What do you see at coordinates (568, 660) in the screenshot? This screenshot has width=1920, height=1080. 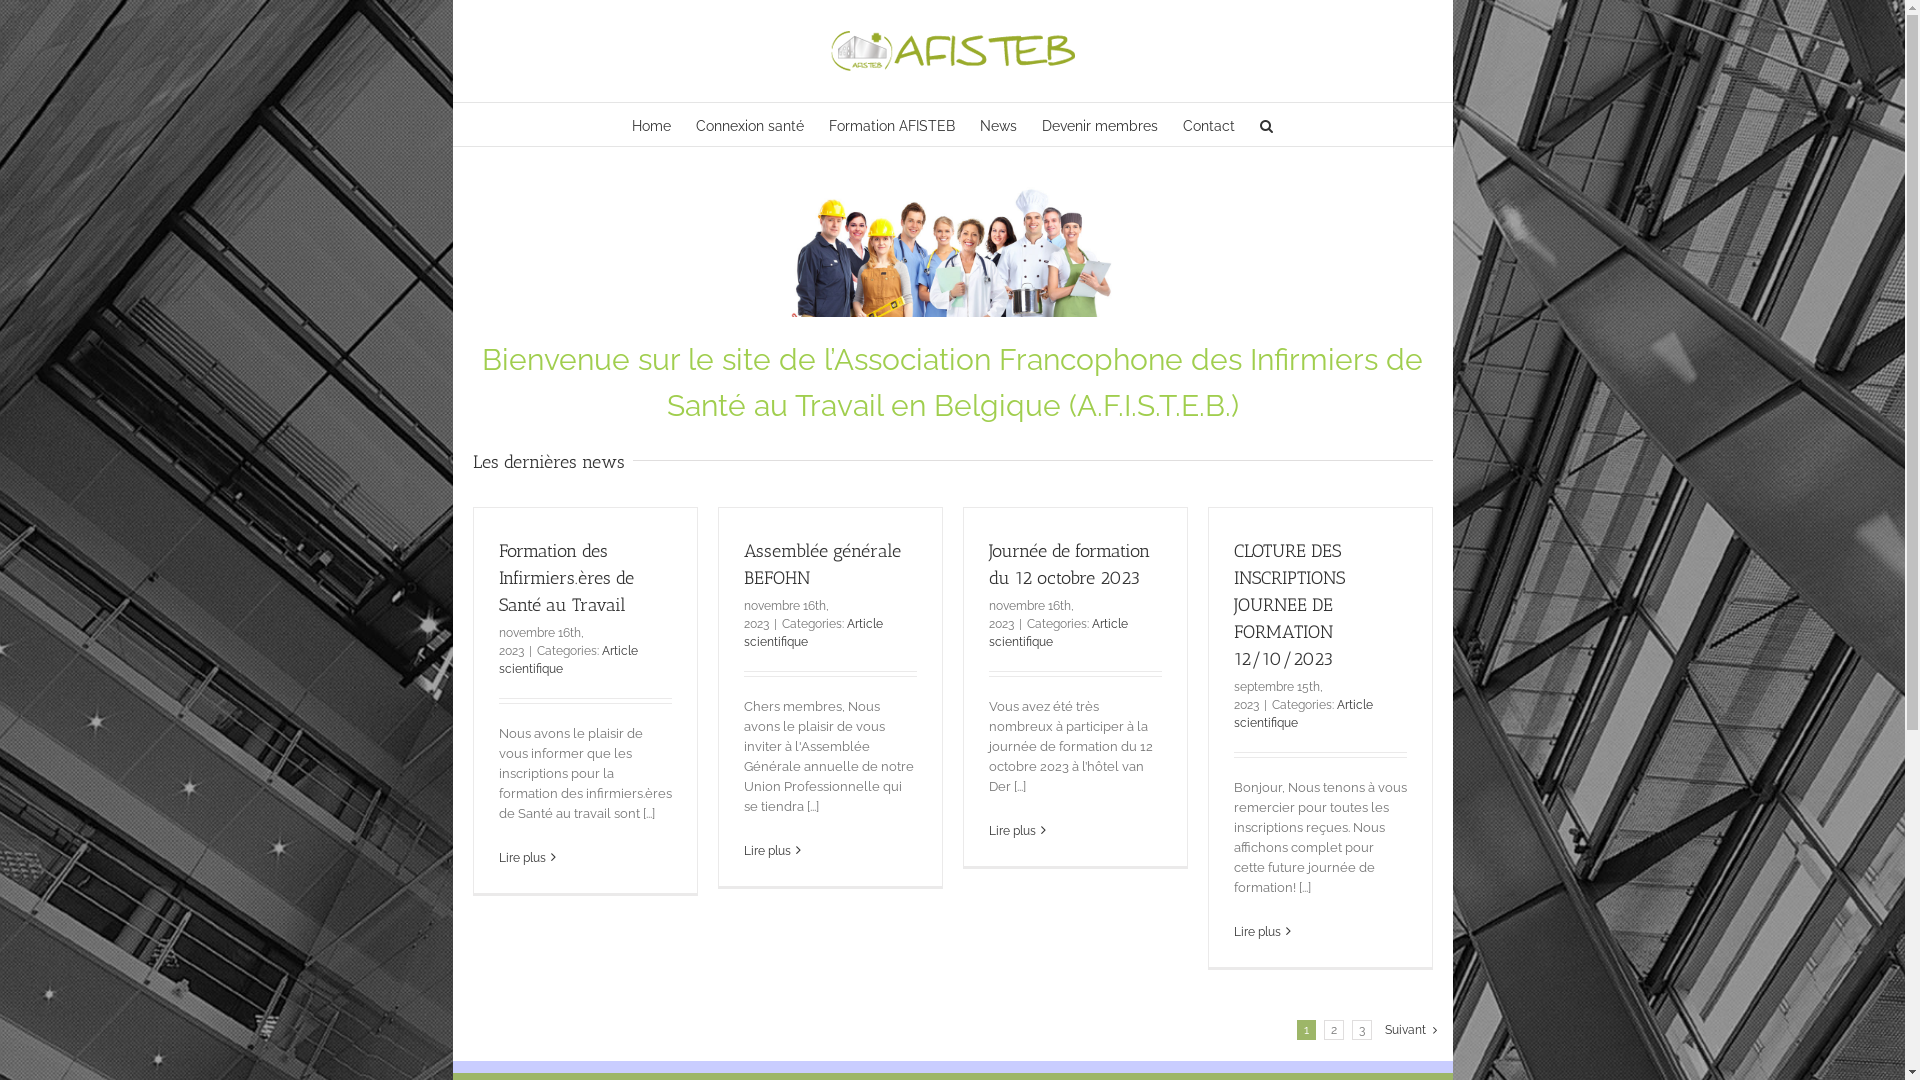 I see `Article scientifique` at bounding box center [568, 660].